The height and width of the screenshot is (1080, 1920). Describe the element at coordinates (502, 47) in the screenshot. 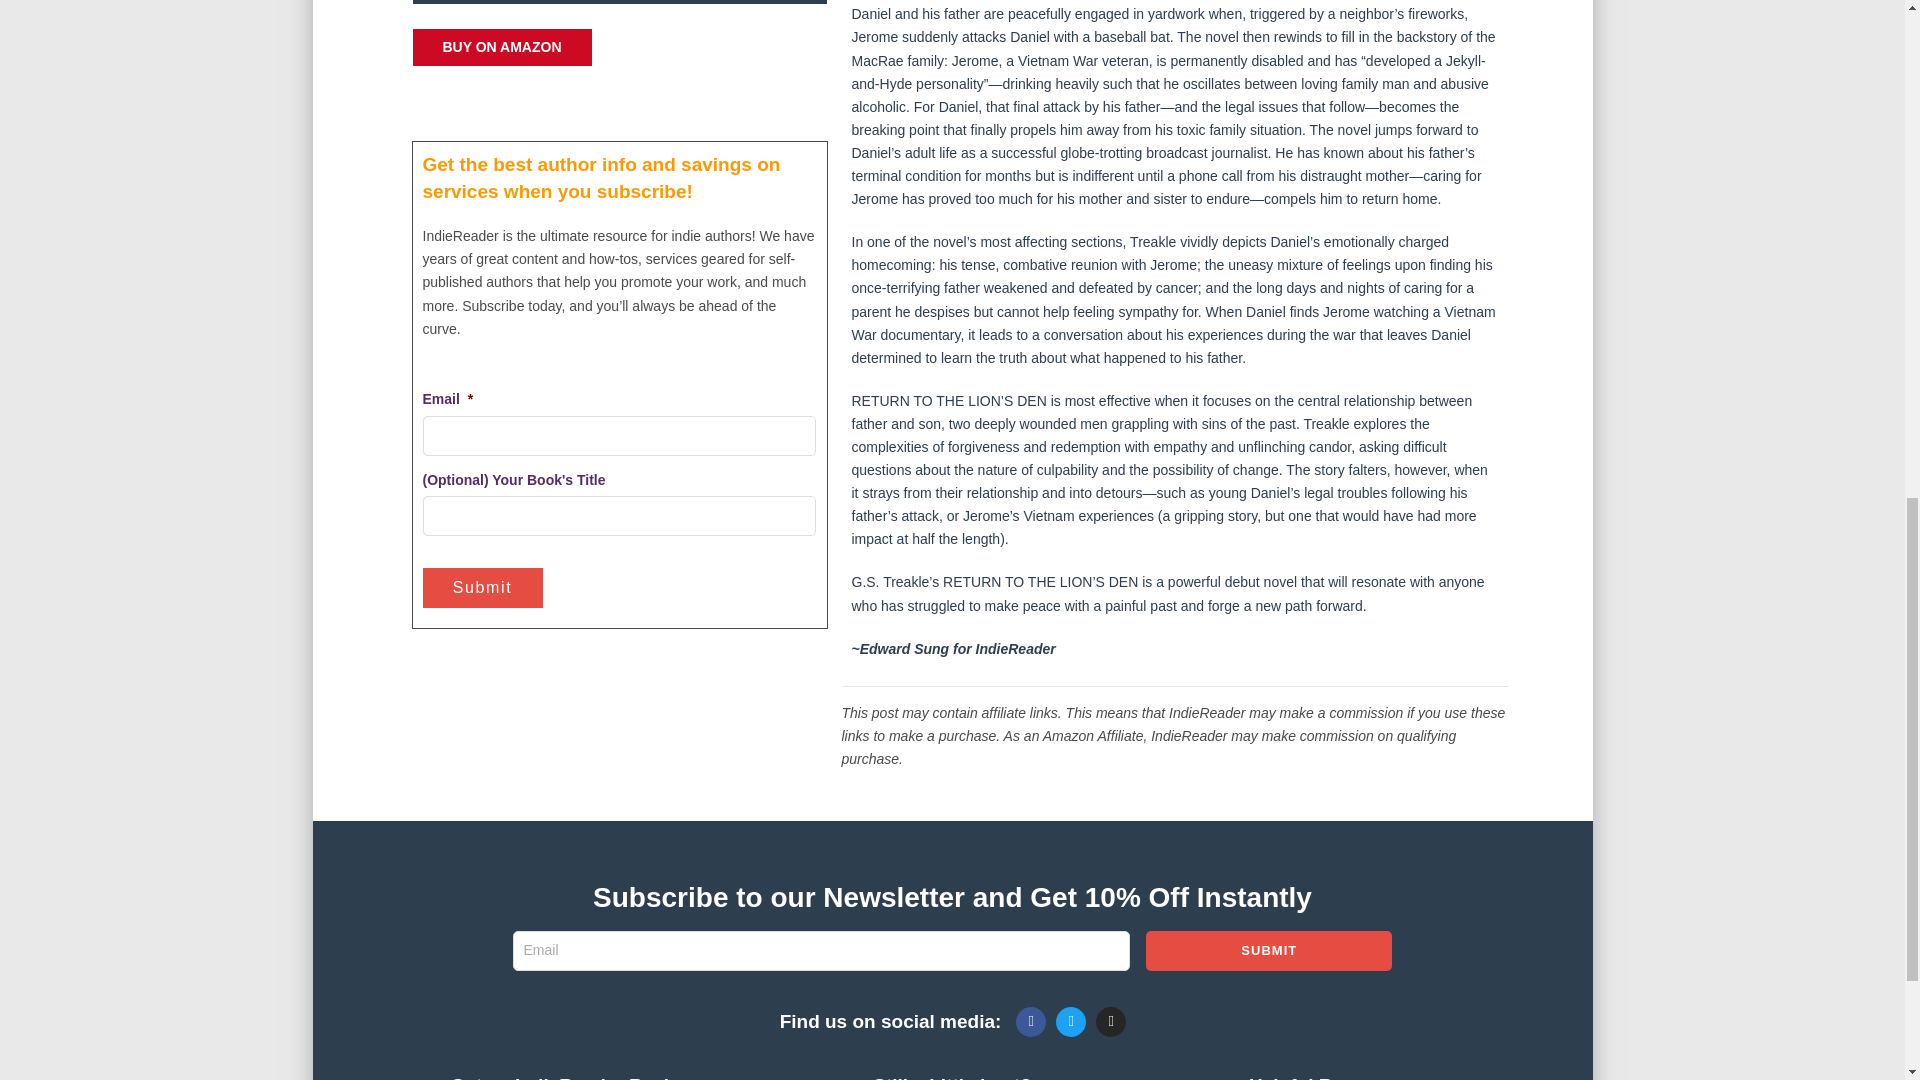

I see `BUY ON AMAZON` at that location.